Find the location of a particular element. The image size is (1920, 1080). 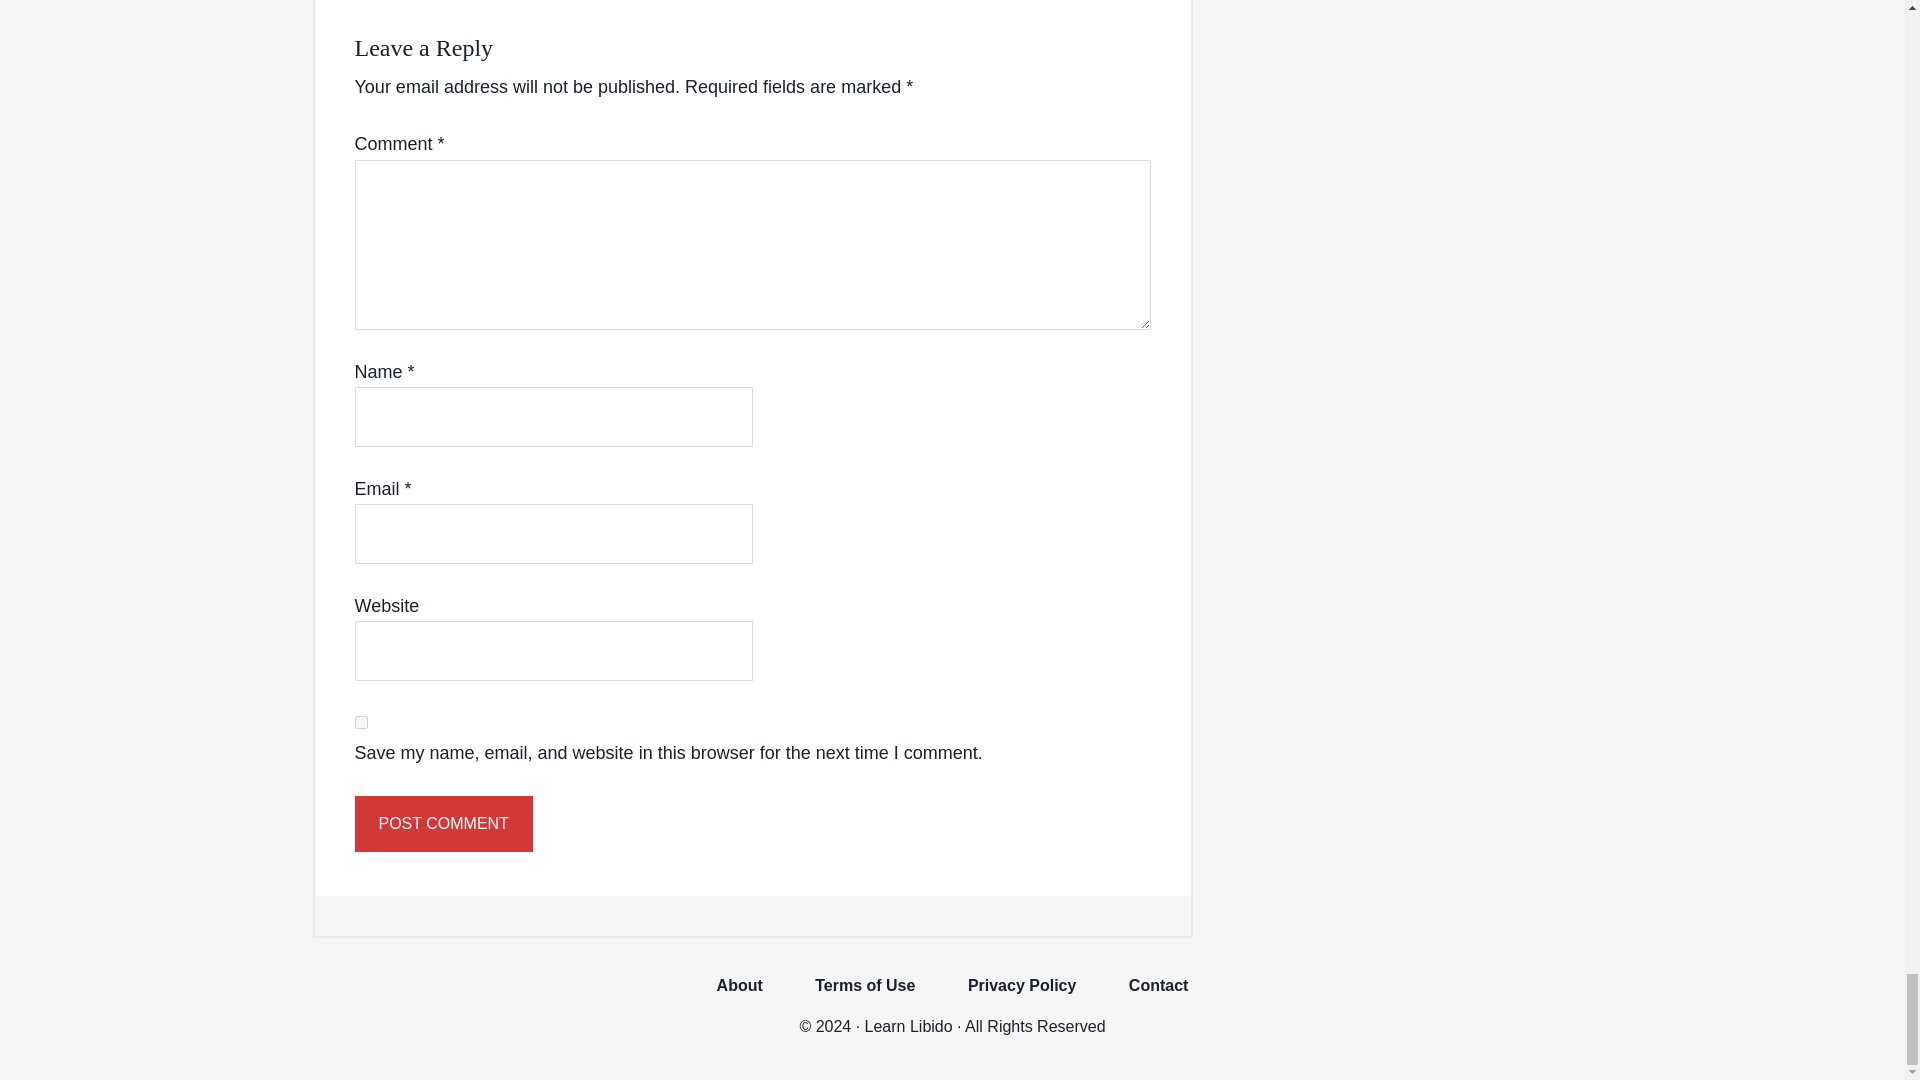

Privacy Policy is located at coordinates (1022, 996).